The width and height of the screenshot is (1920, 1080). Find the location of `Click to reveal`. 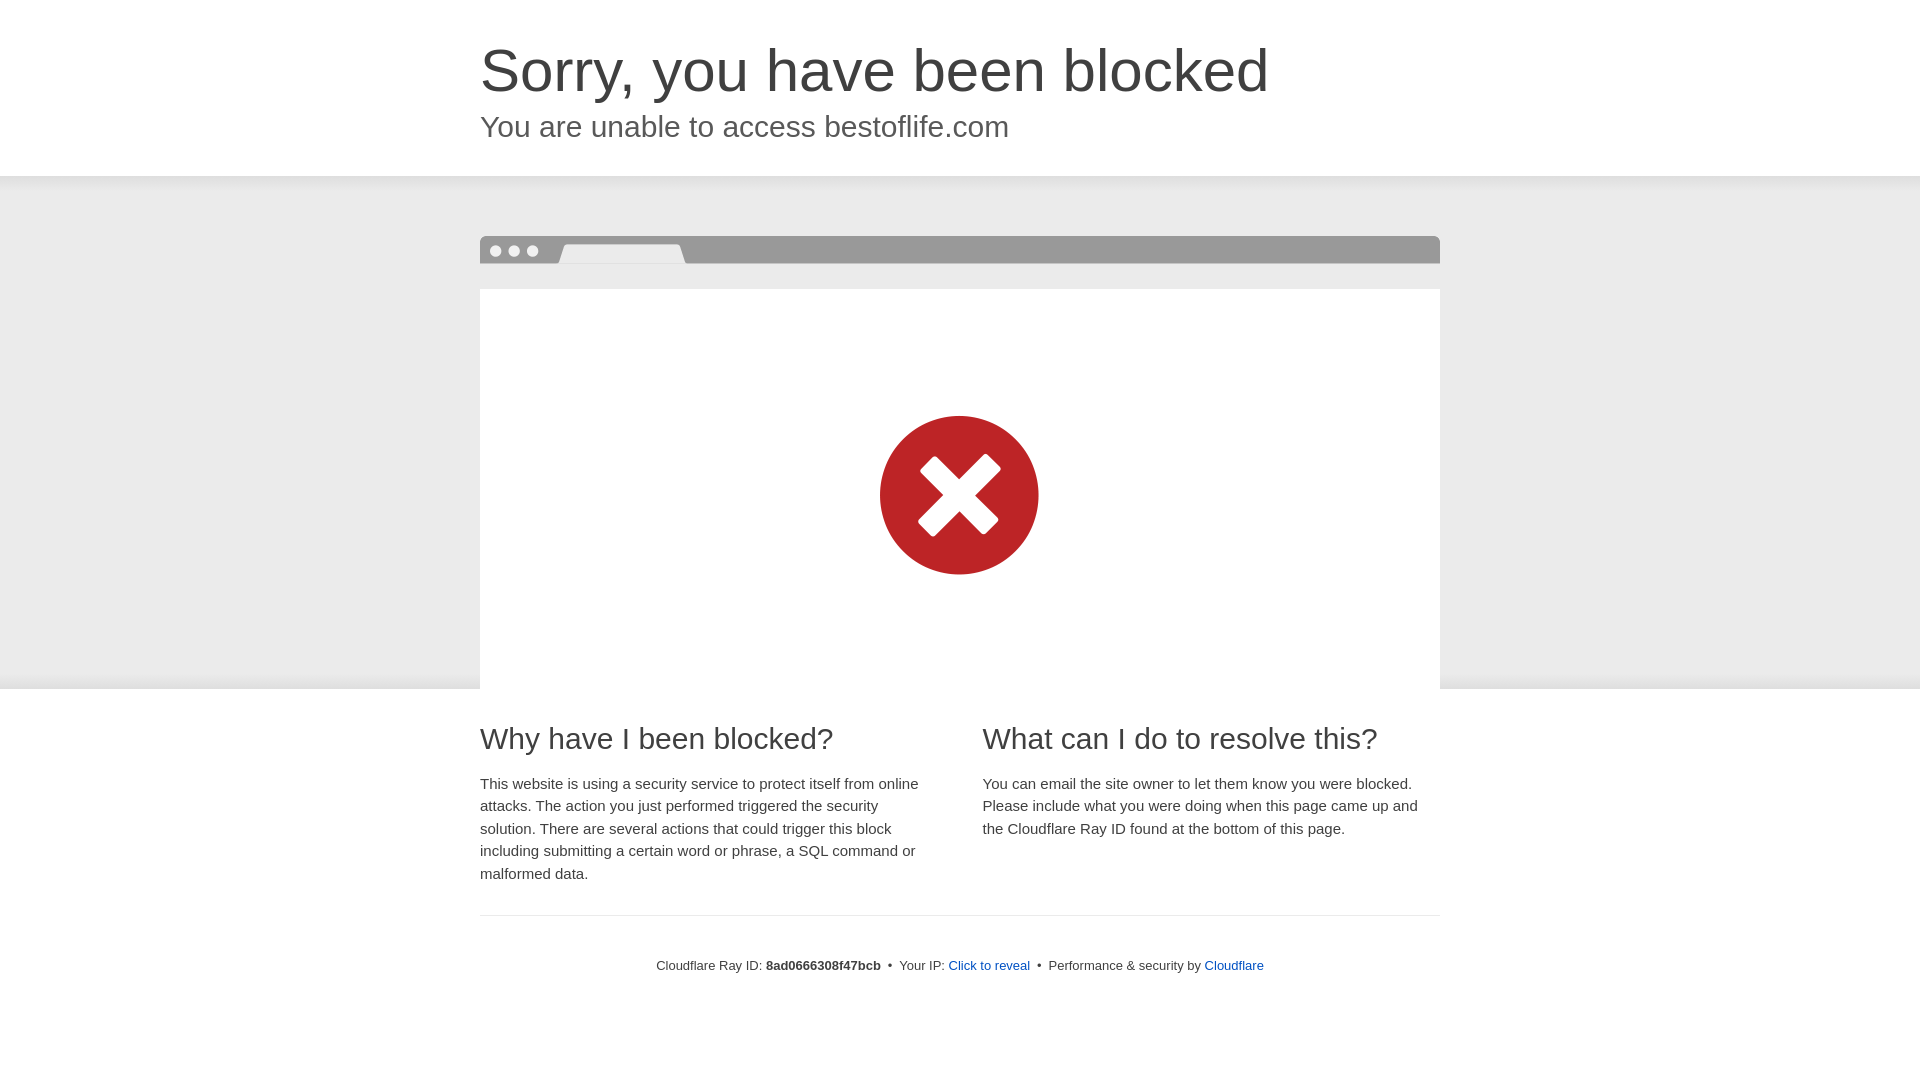

Click to reveal is located at coordinates (990, 966).